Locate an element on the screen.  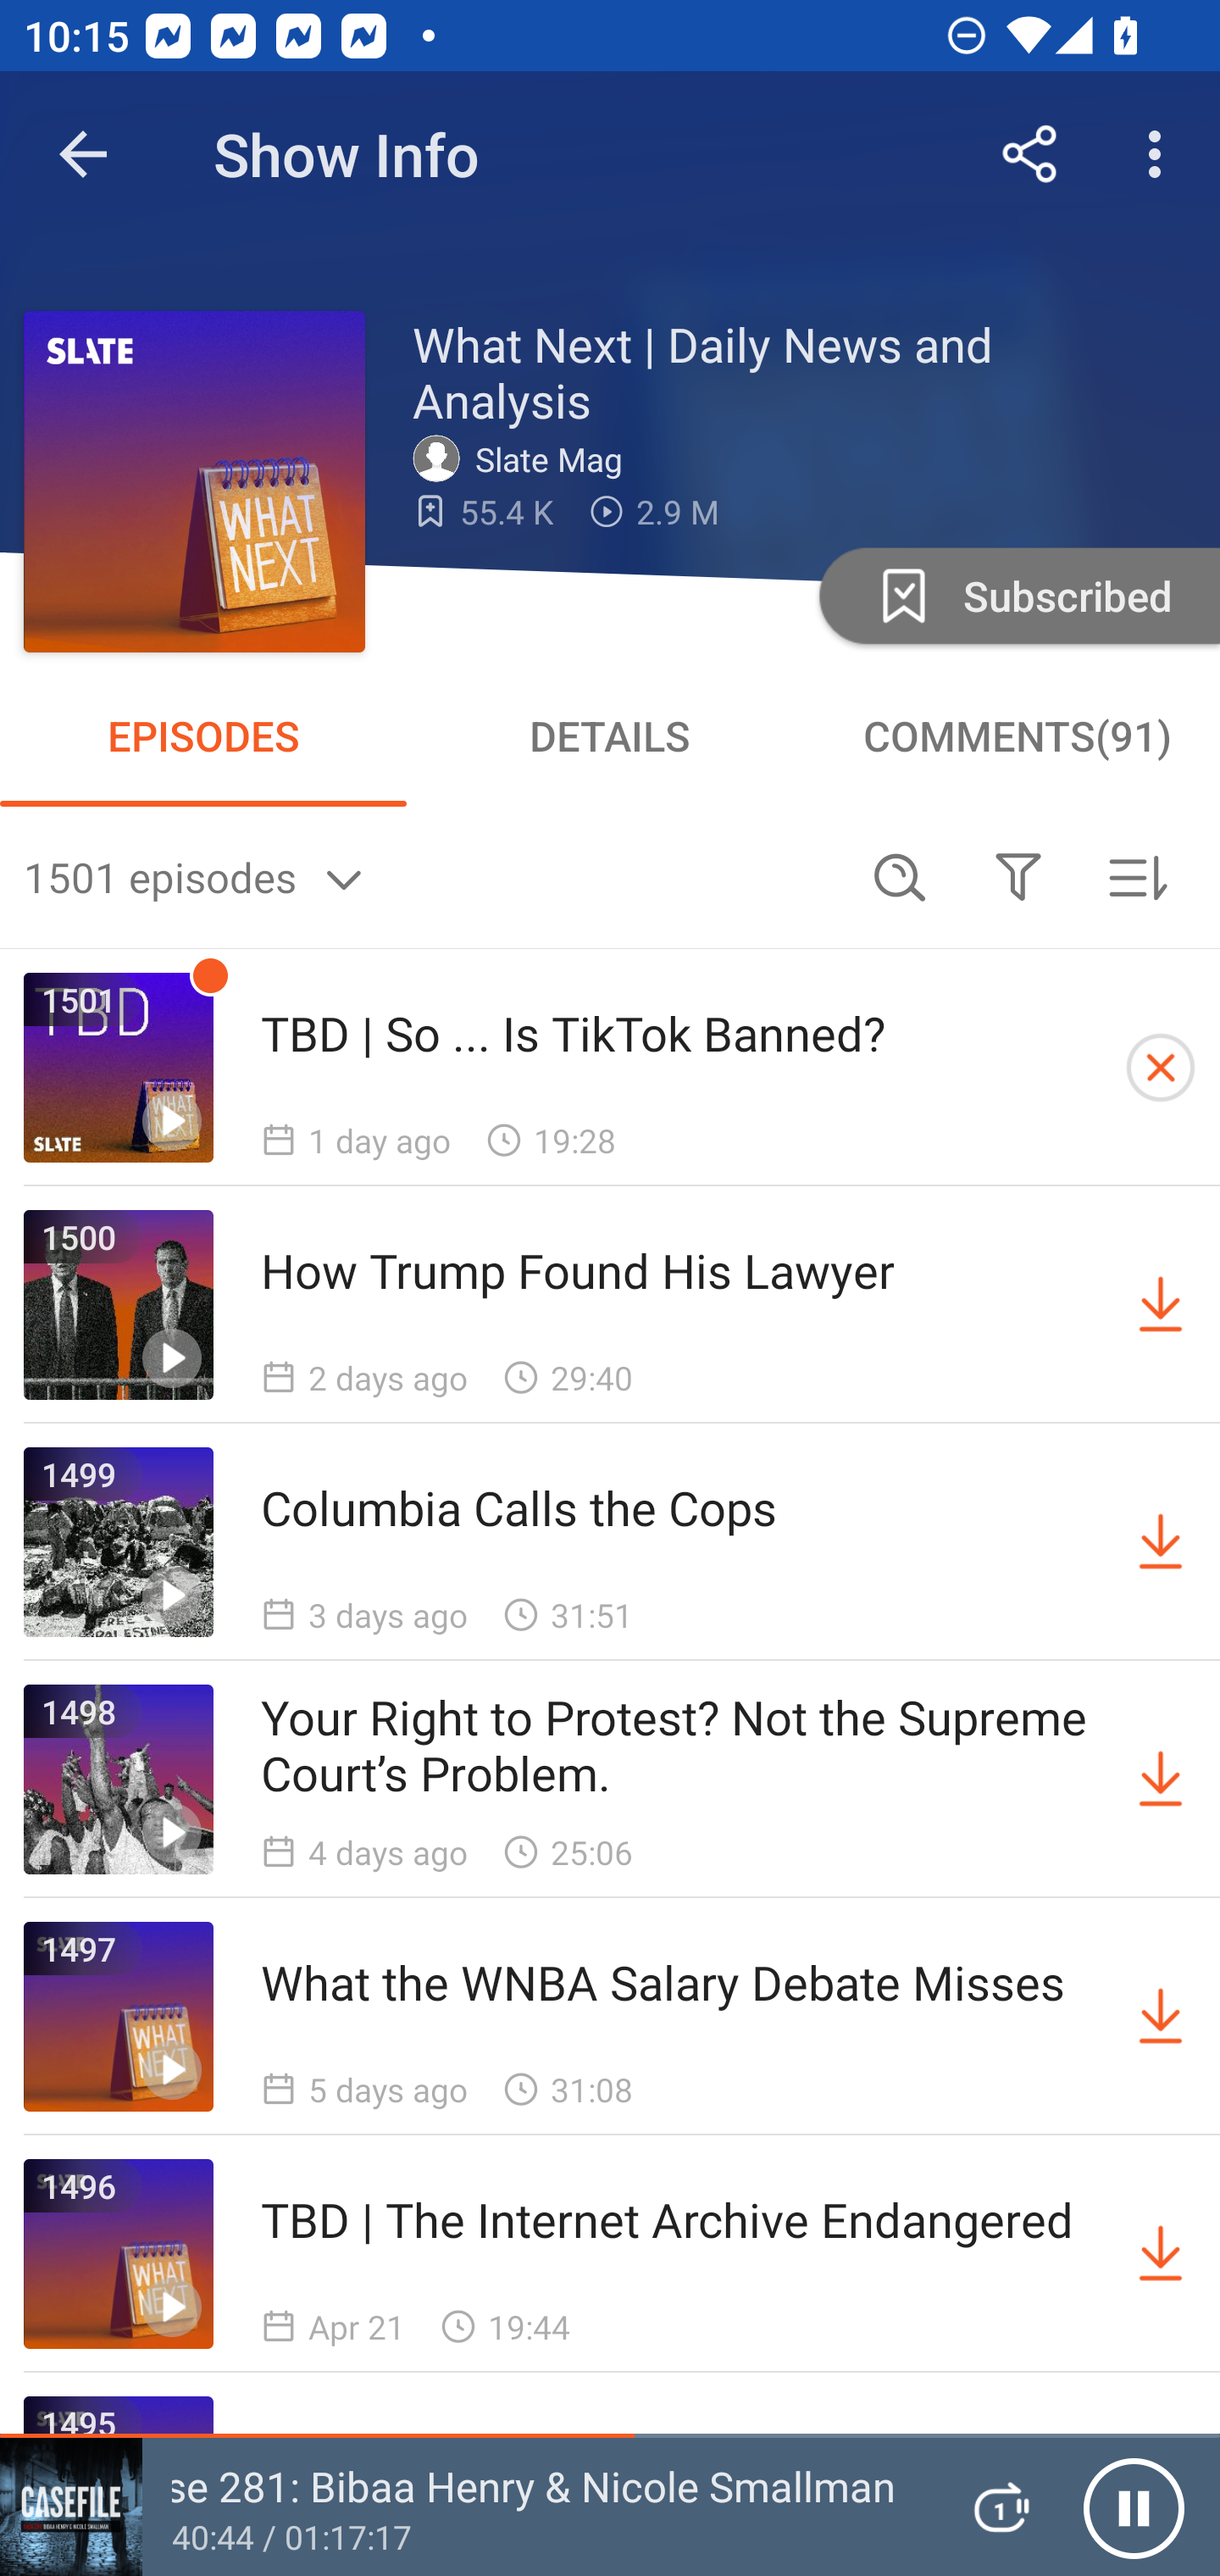
EPISODES is located at coordinates (203, 736).